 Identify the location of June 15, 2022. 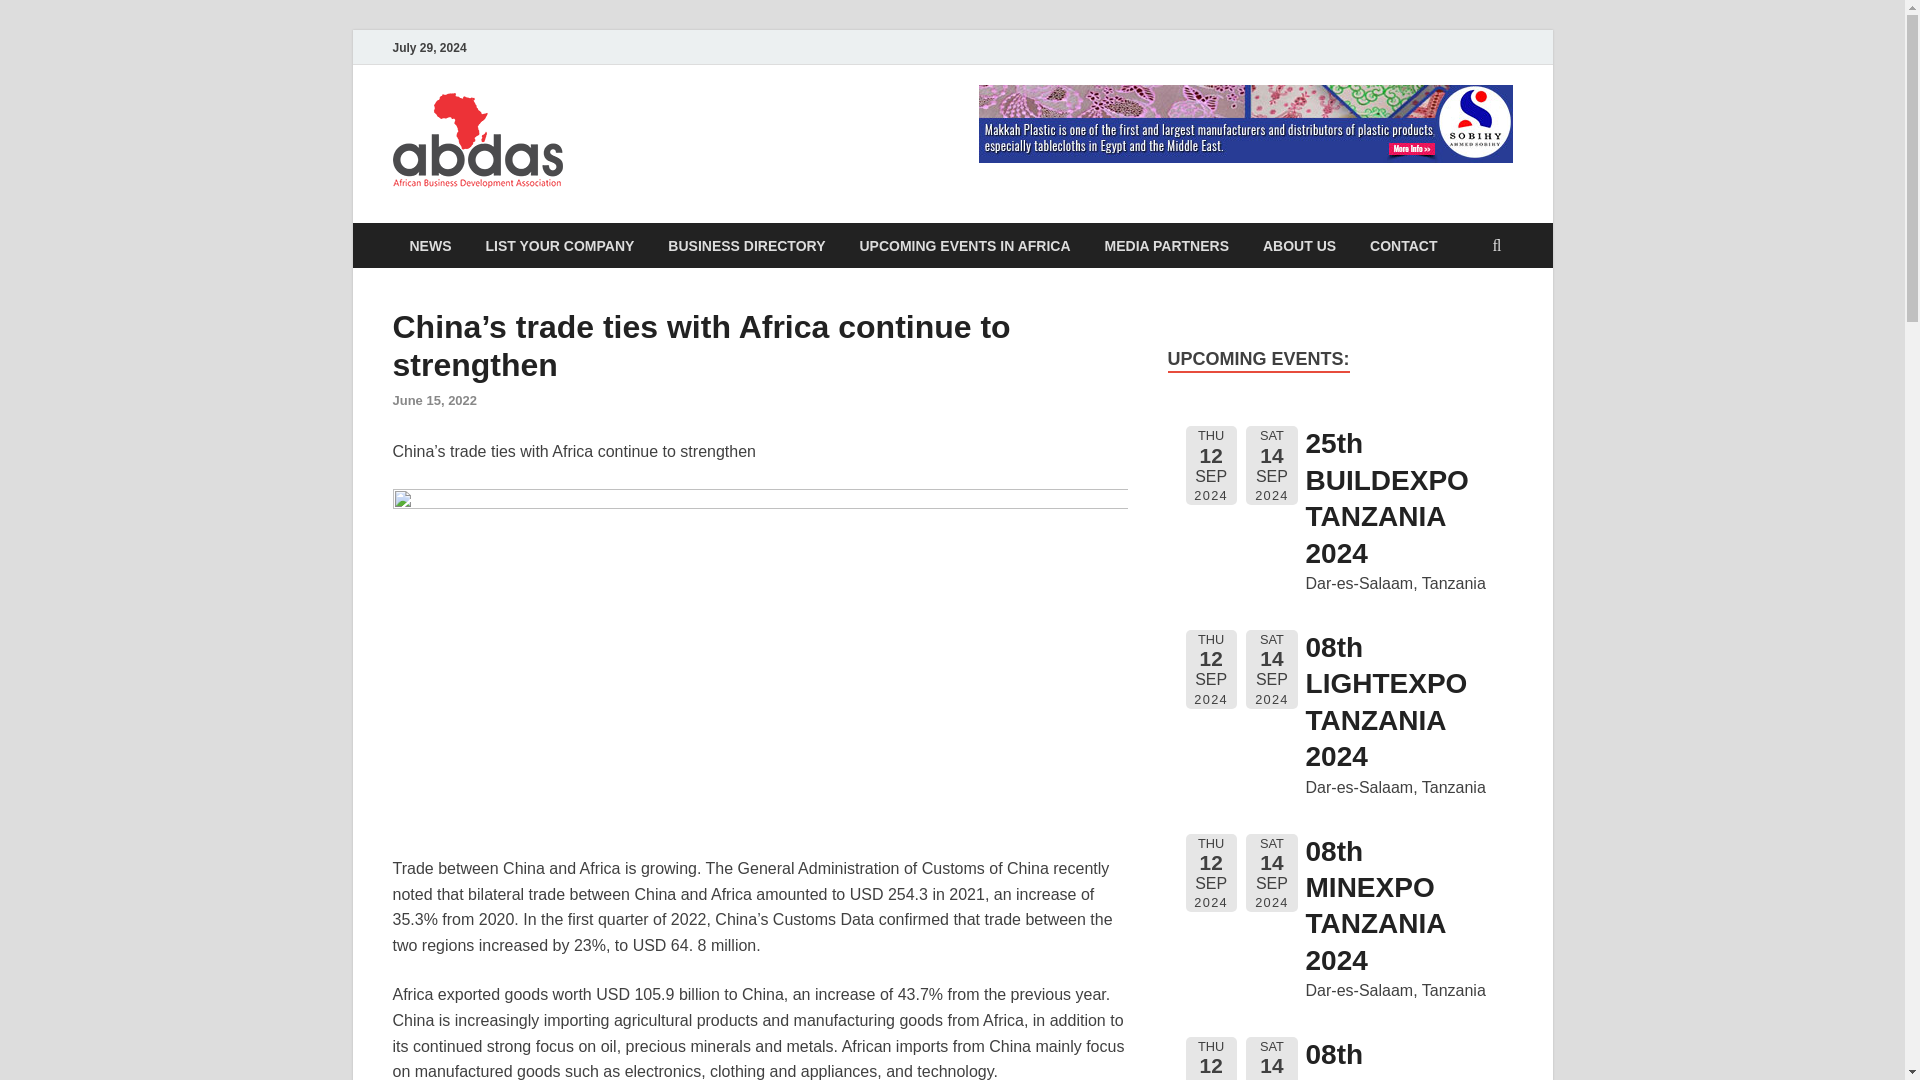
(434, 400).